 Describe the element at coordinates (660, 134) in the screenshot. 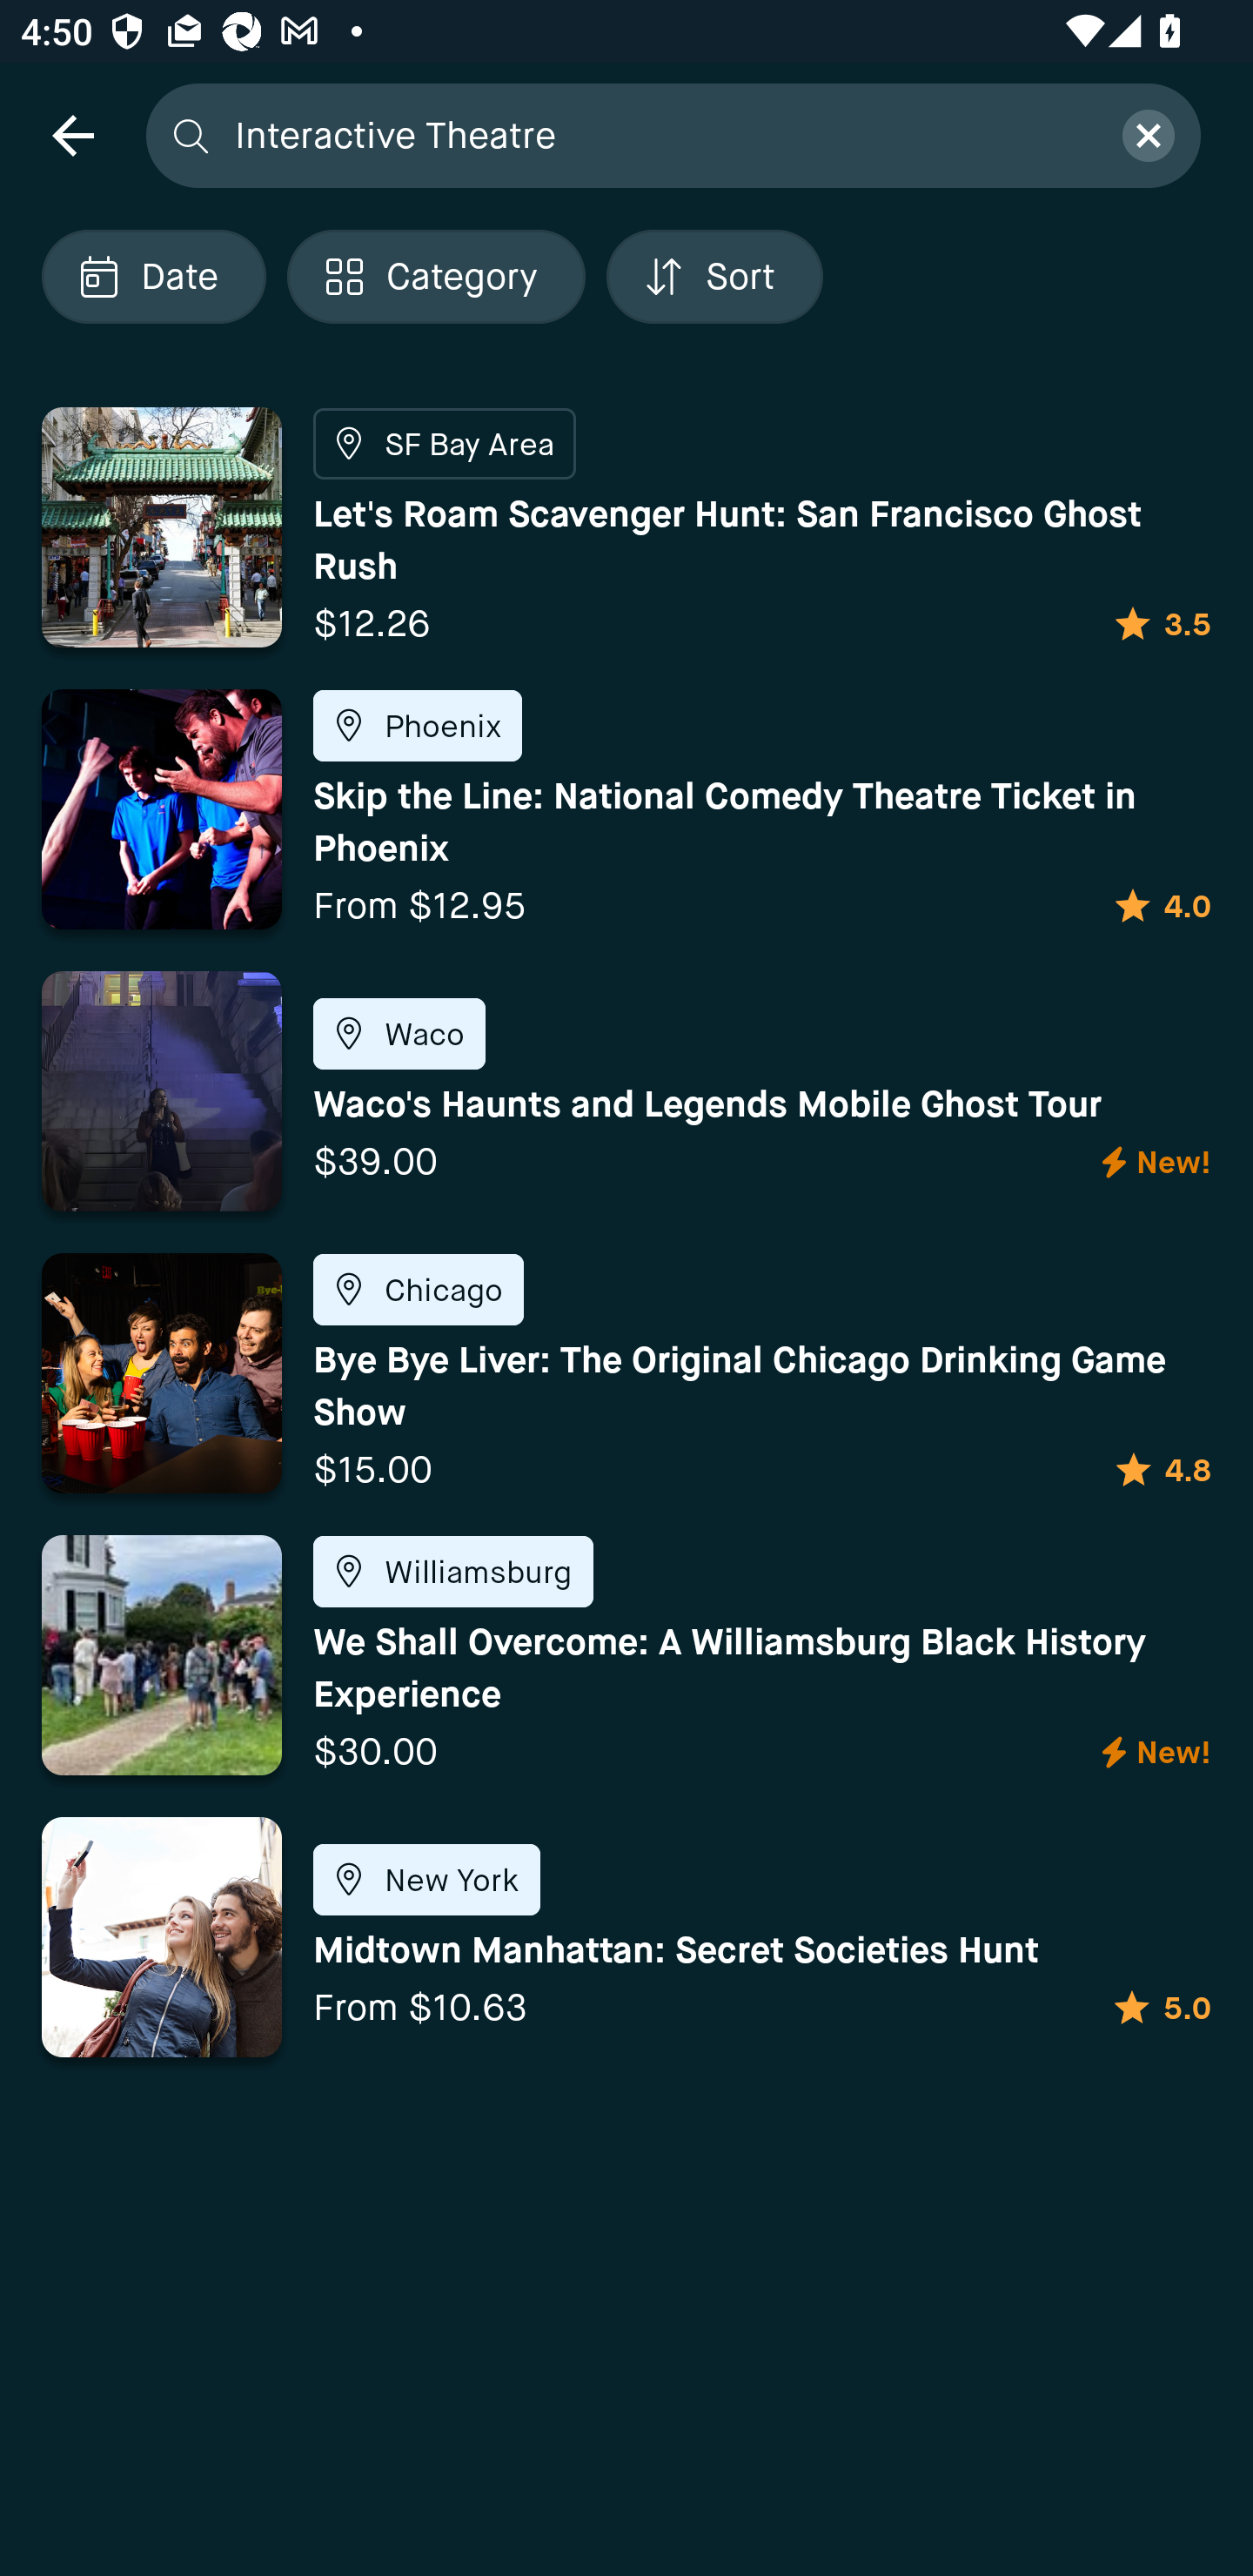

I see `Interactive Theatre` at that location.